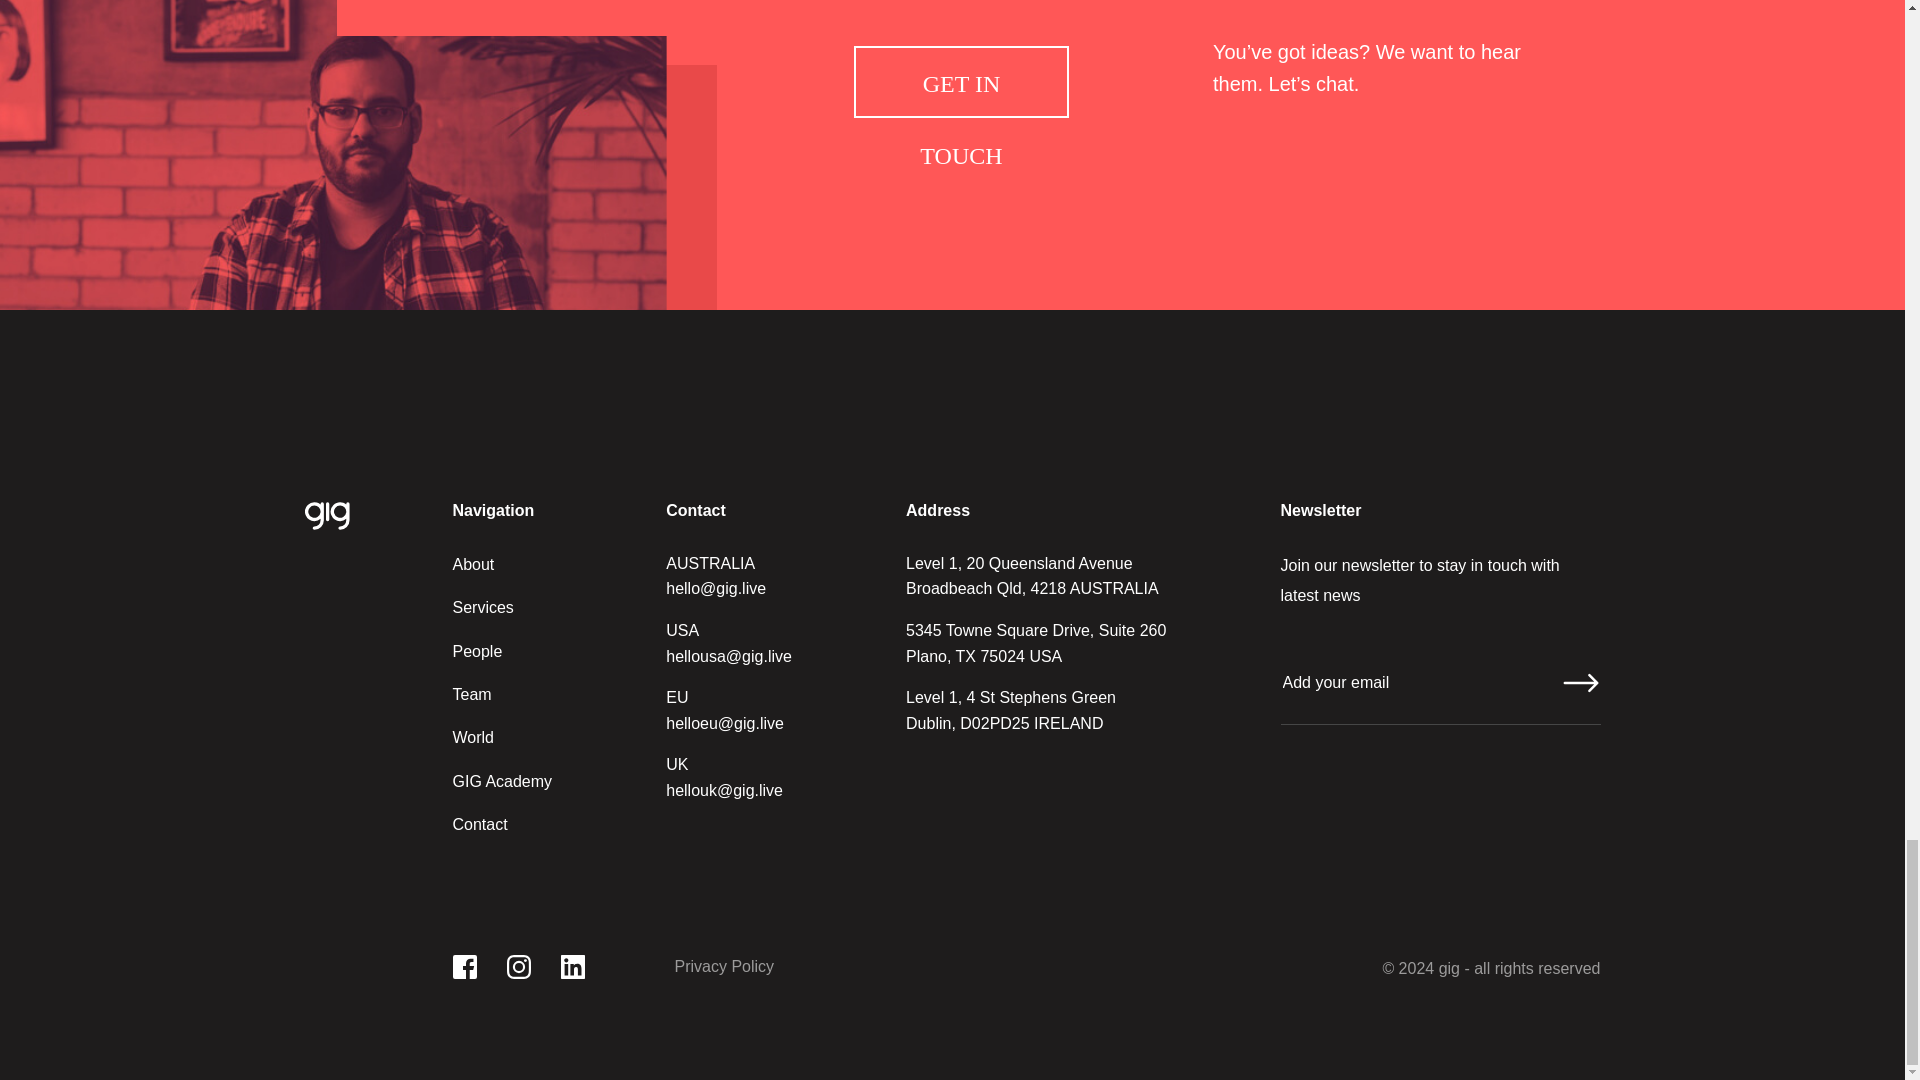  I want to click on About, so click(472, 564).